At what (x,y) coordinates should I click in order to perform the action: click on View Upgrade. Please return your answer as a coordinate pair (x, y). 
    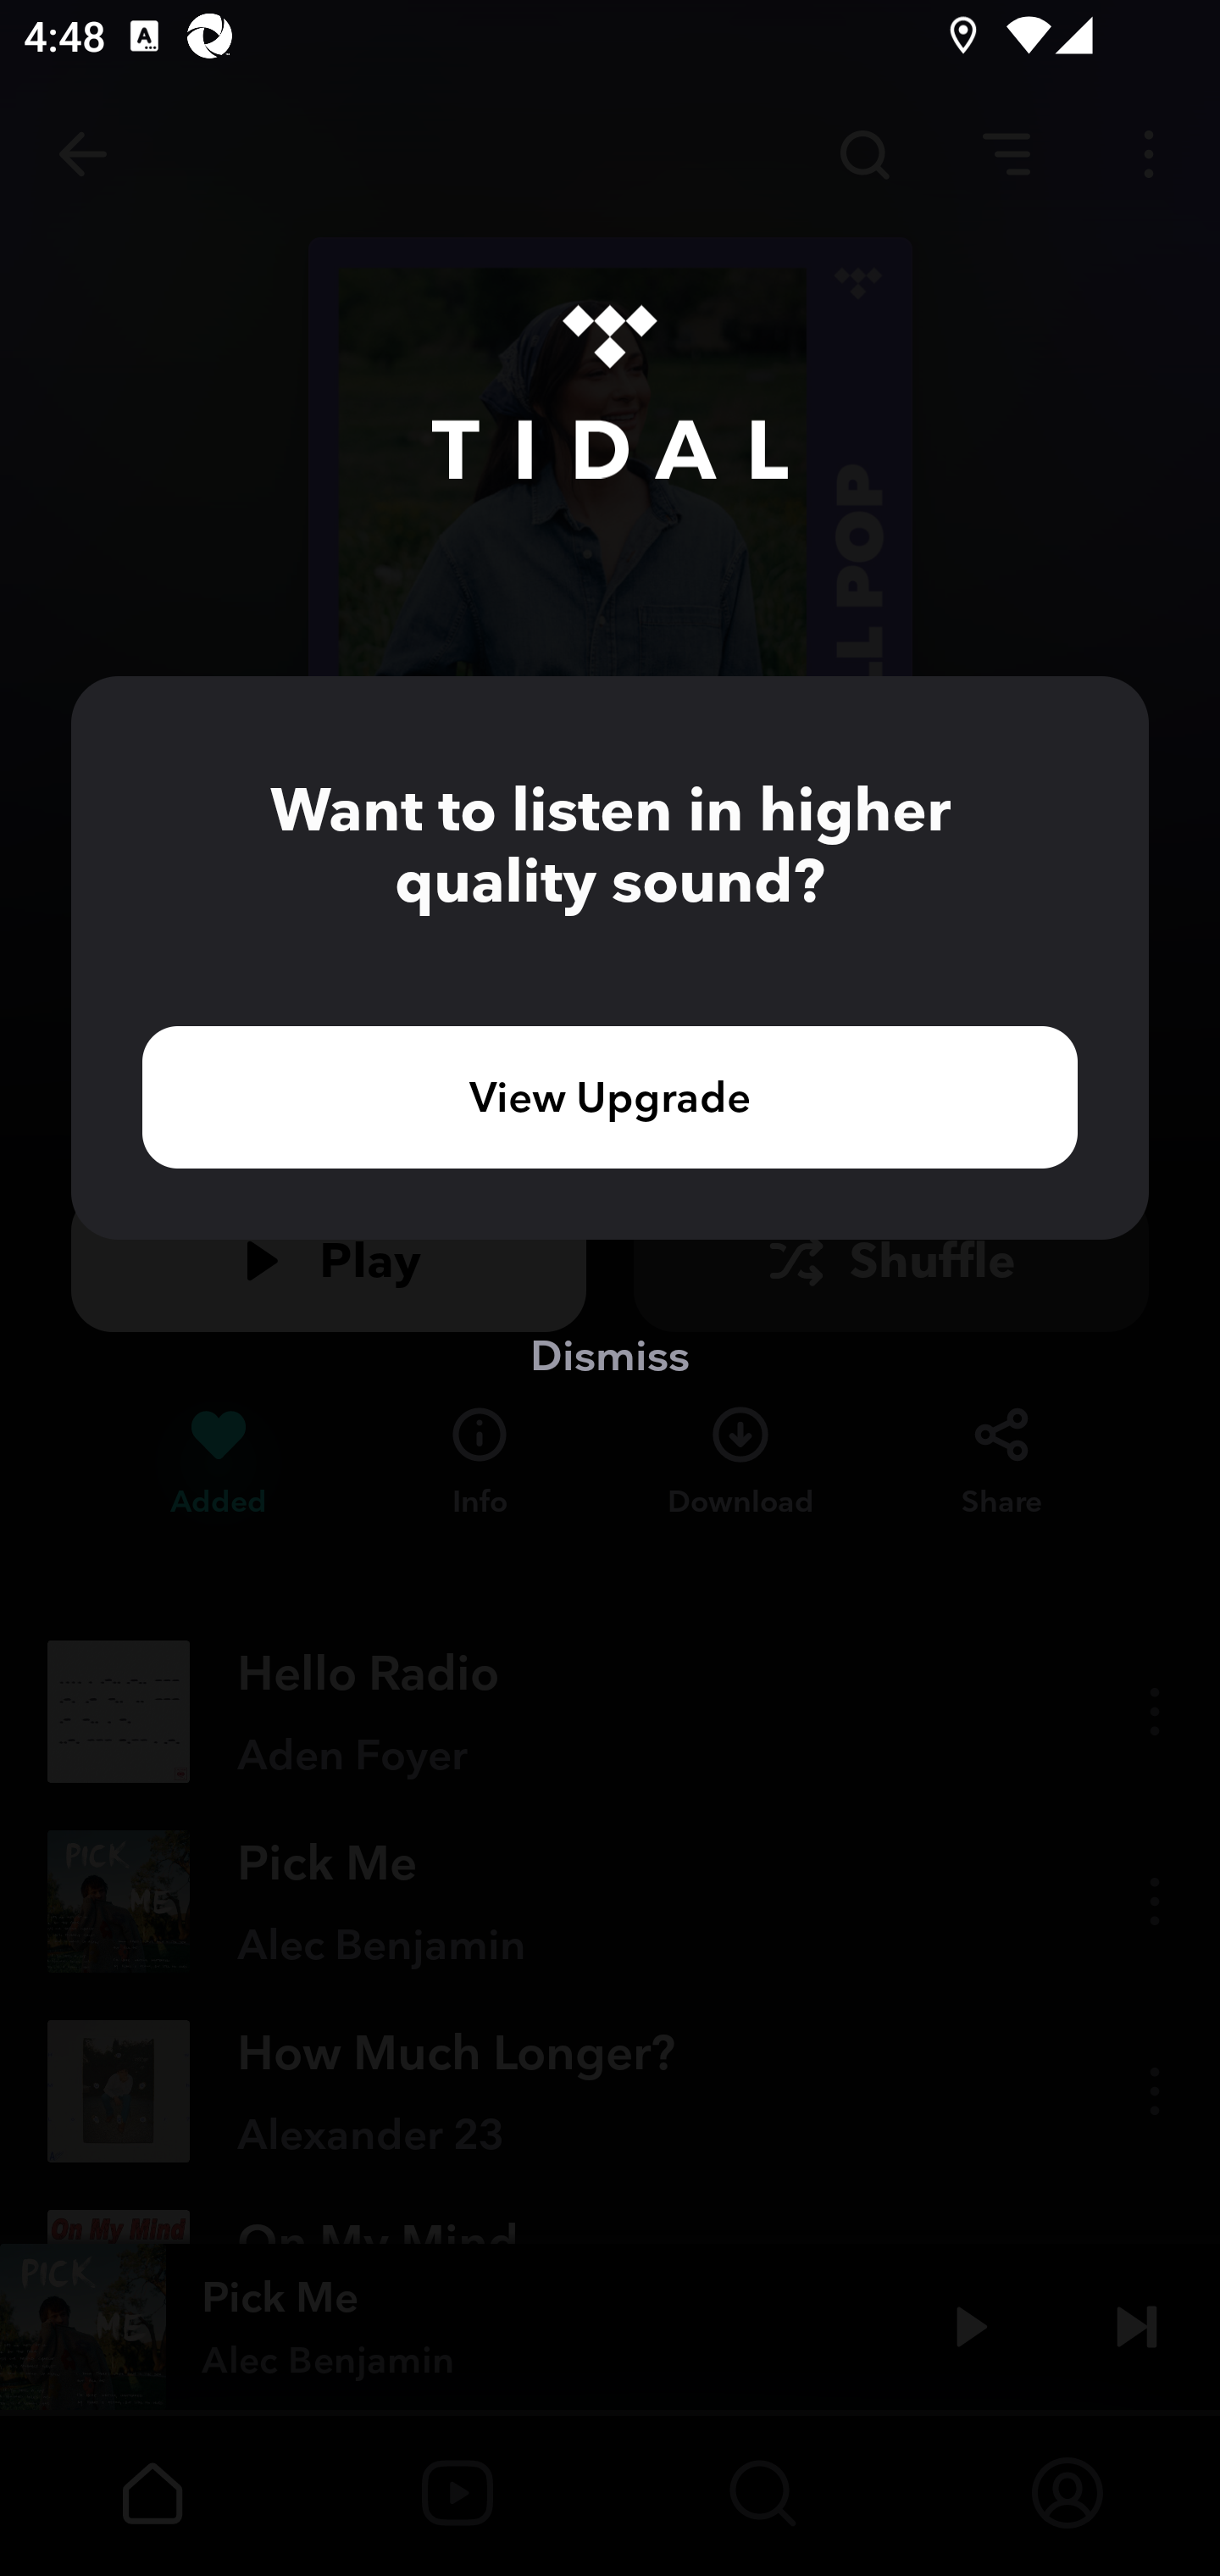
    Looking at the image, I should click on (610, 1096).